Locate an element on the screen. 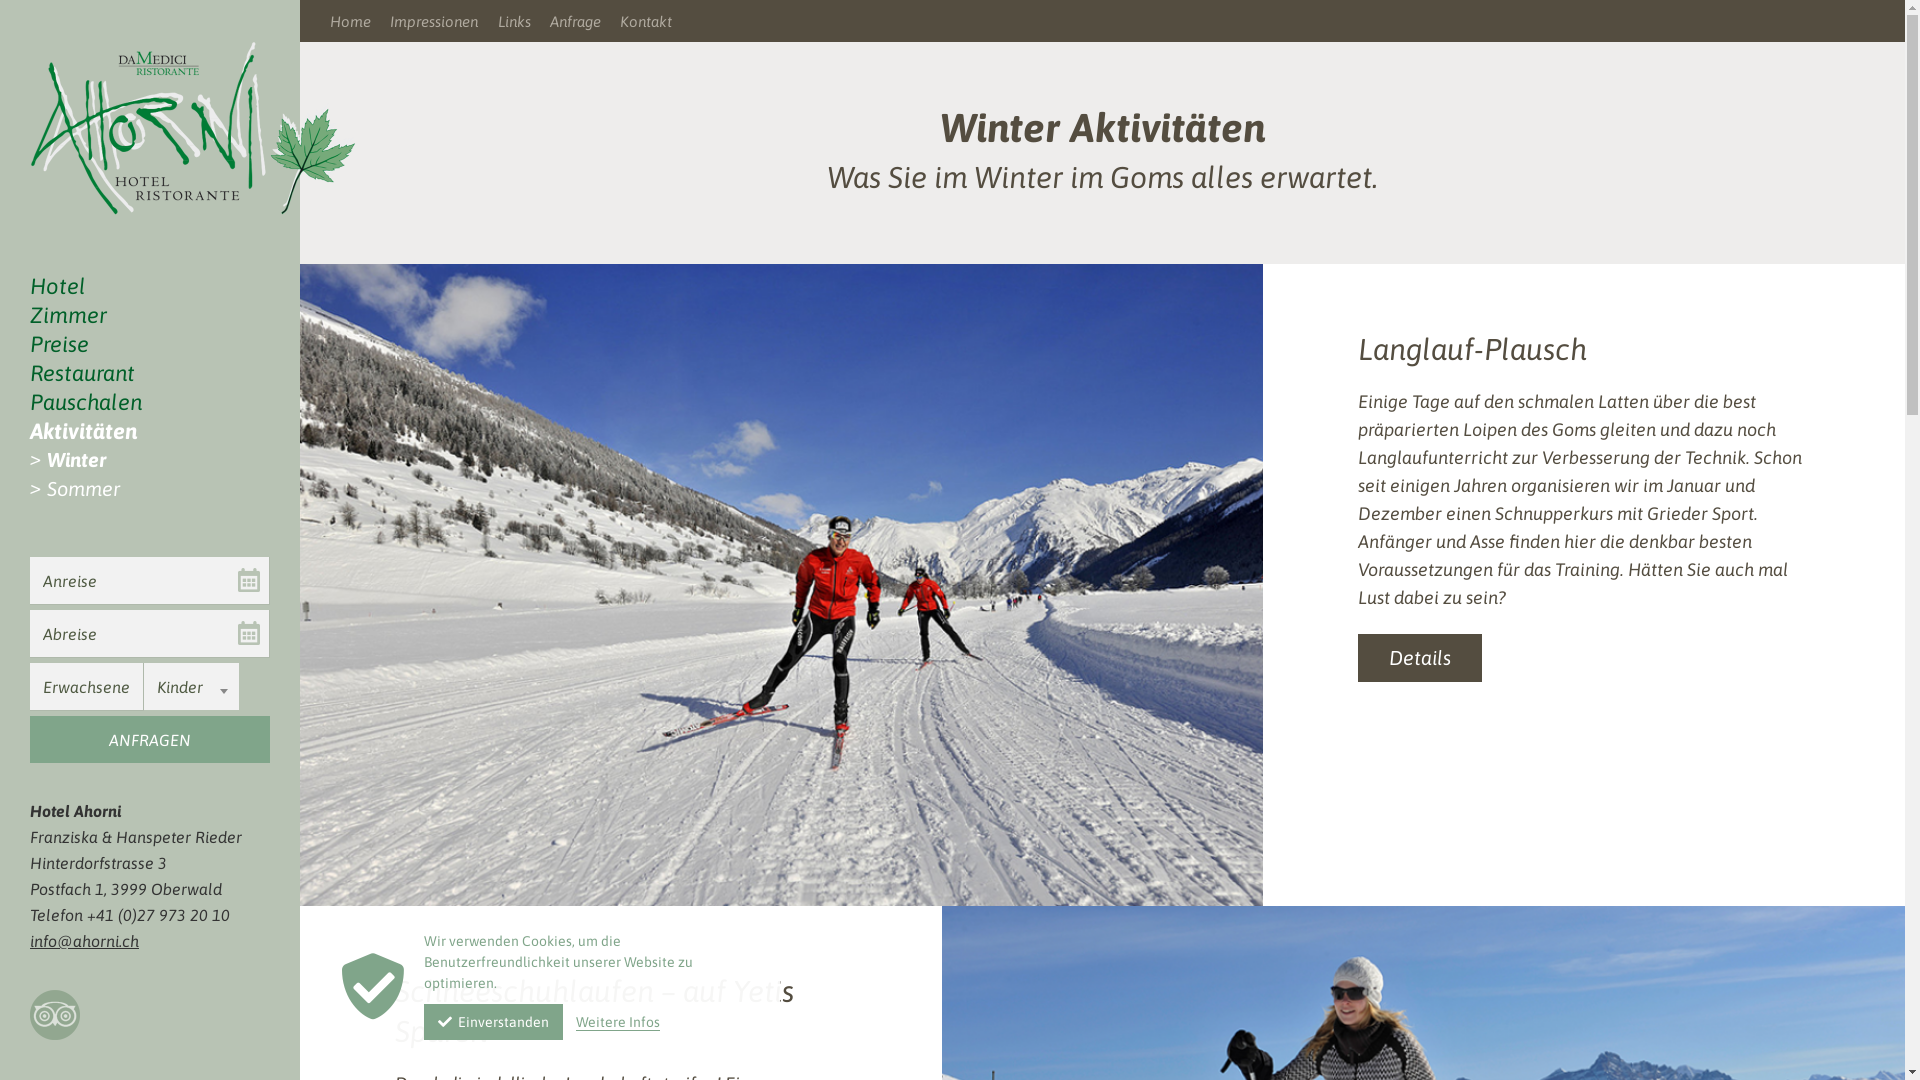  Home is located at coordinates (360, 22).